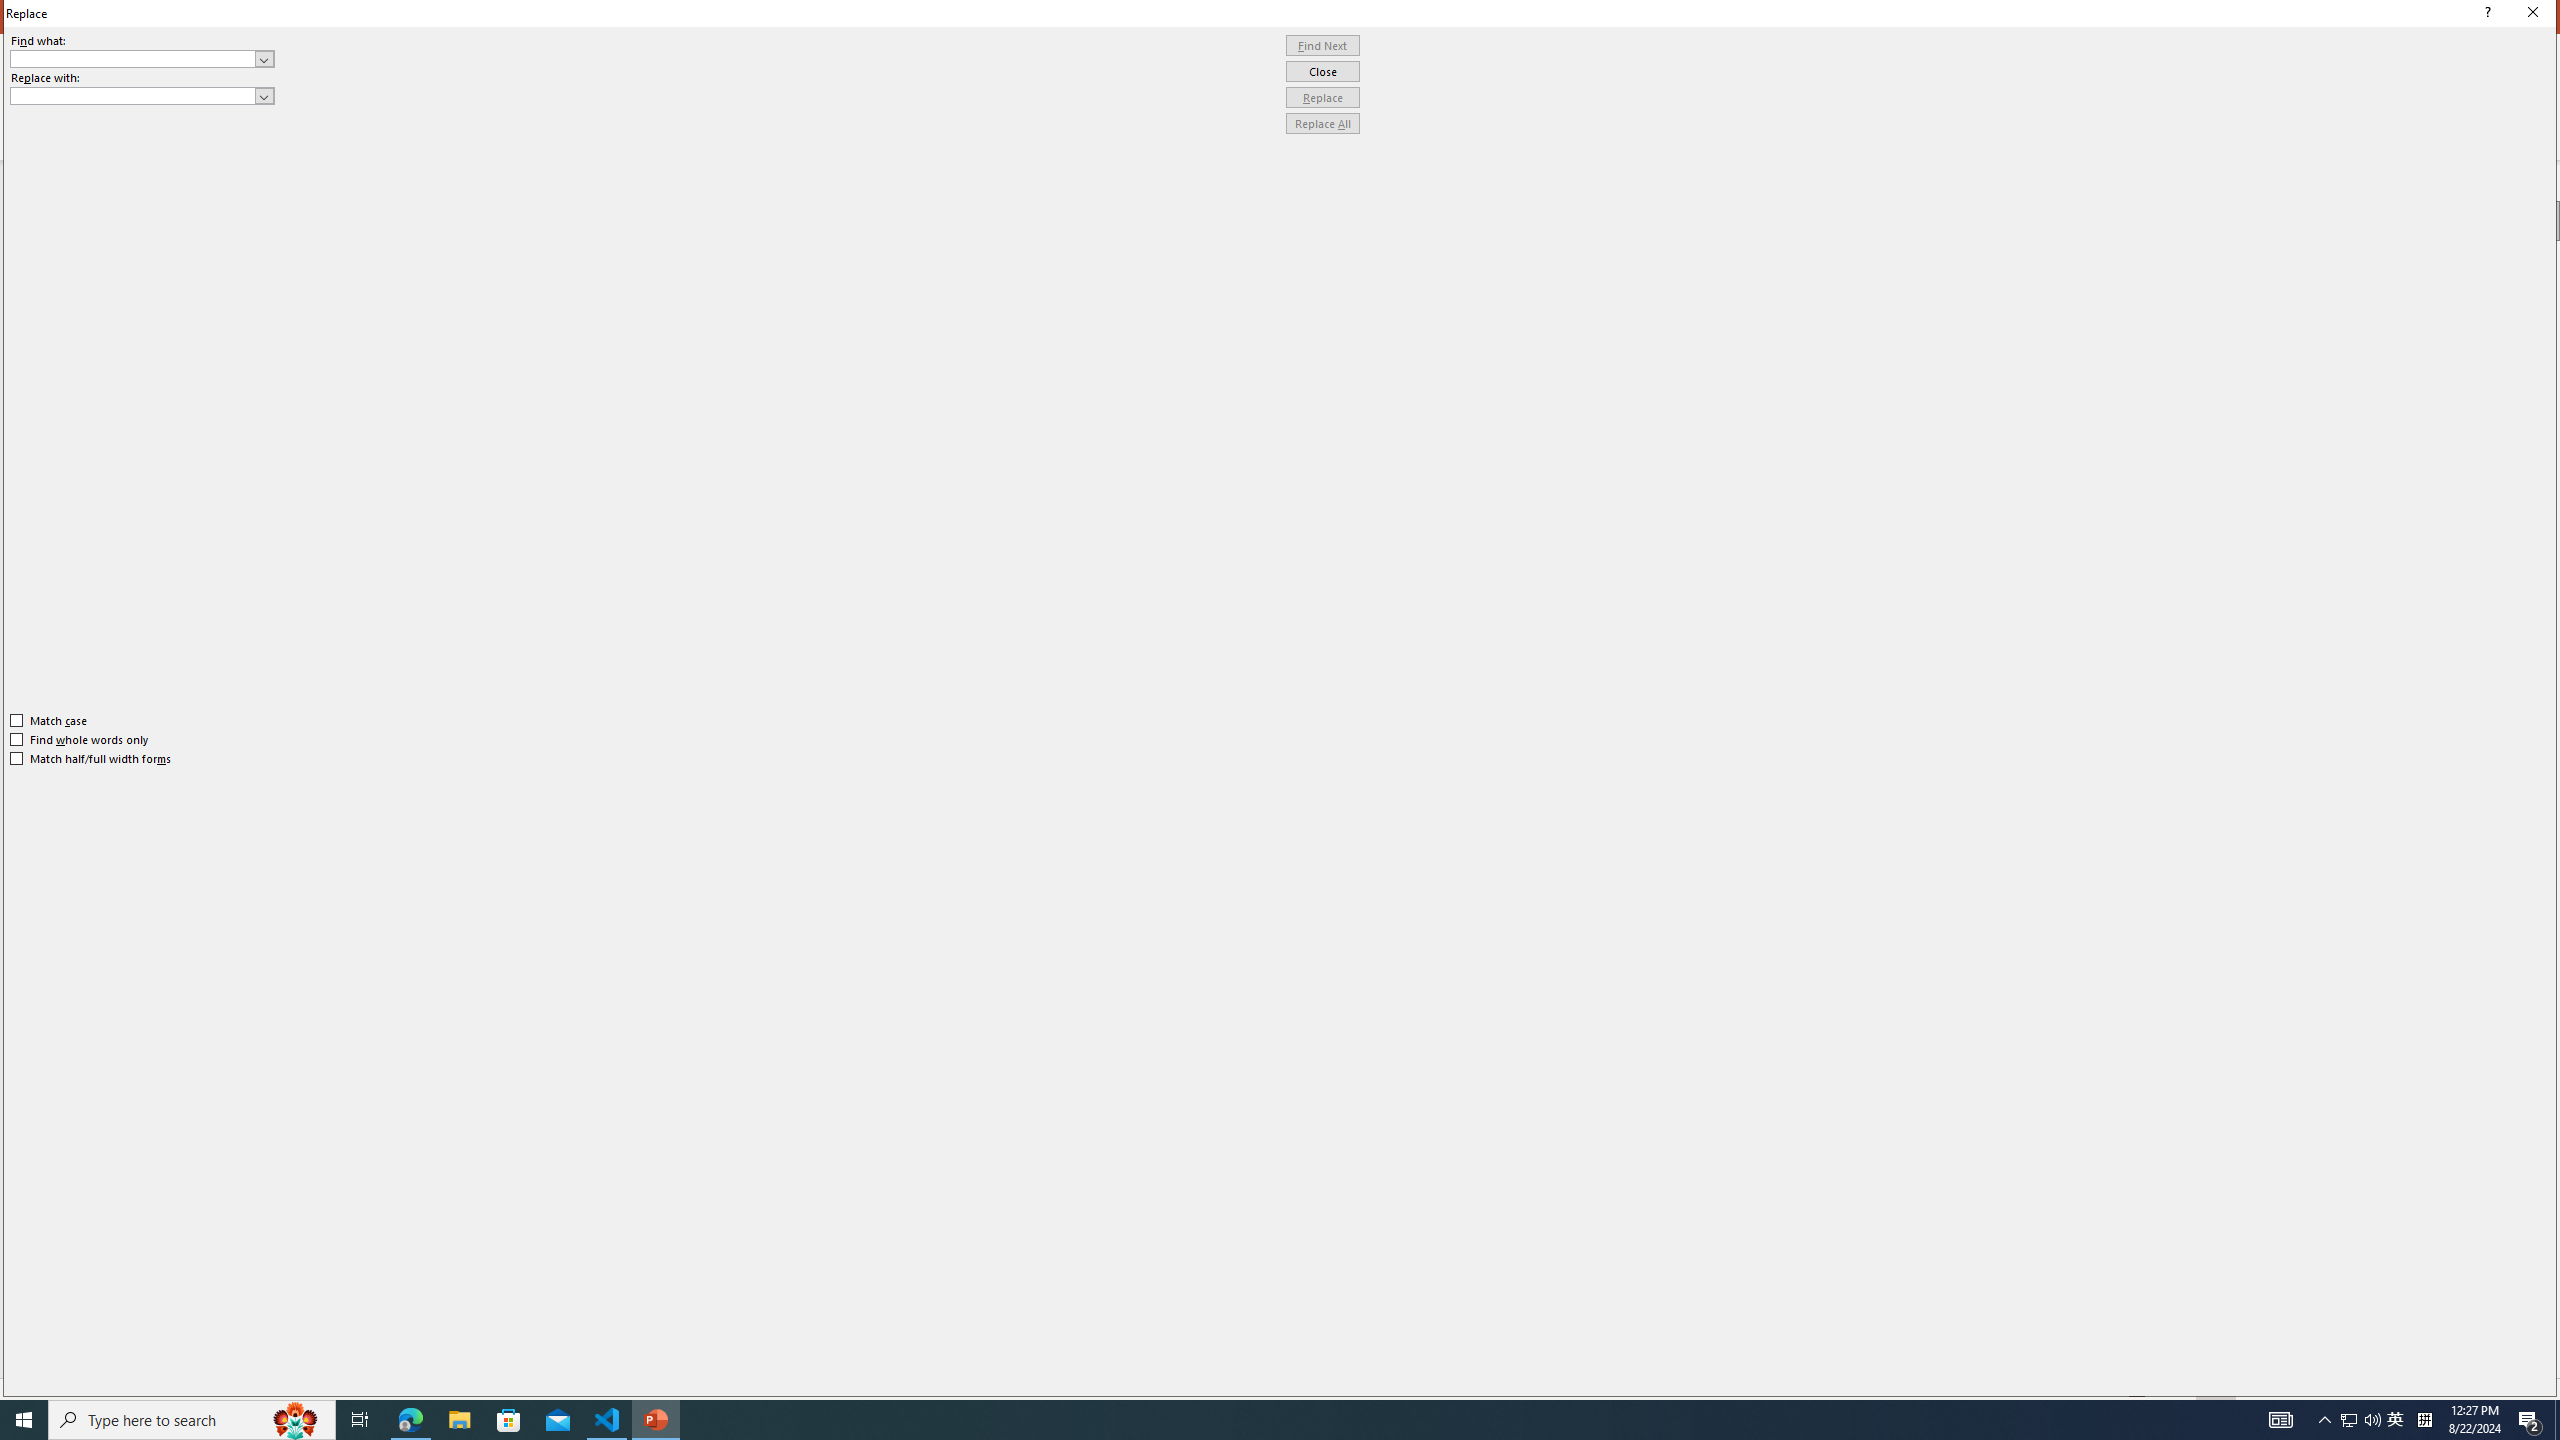 The height and width of the screenshot is (1440, 2560). Describe the element at coordinates (80, 739) in the screenshot. I see `Find whole words only` at that location.